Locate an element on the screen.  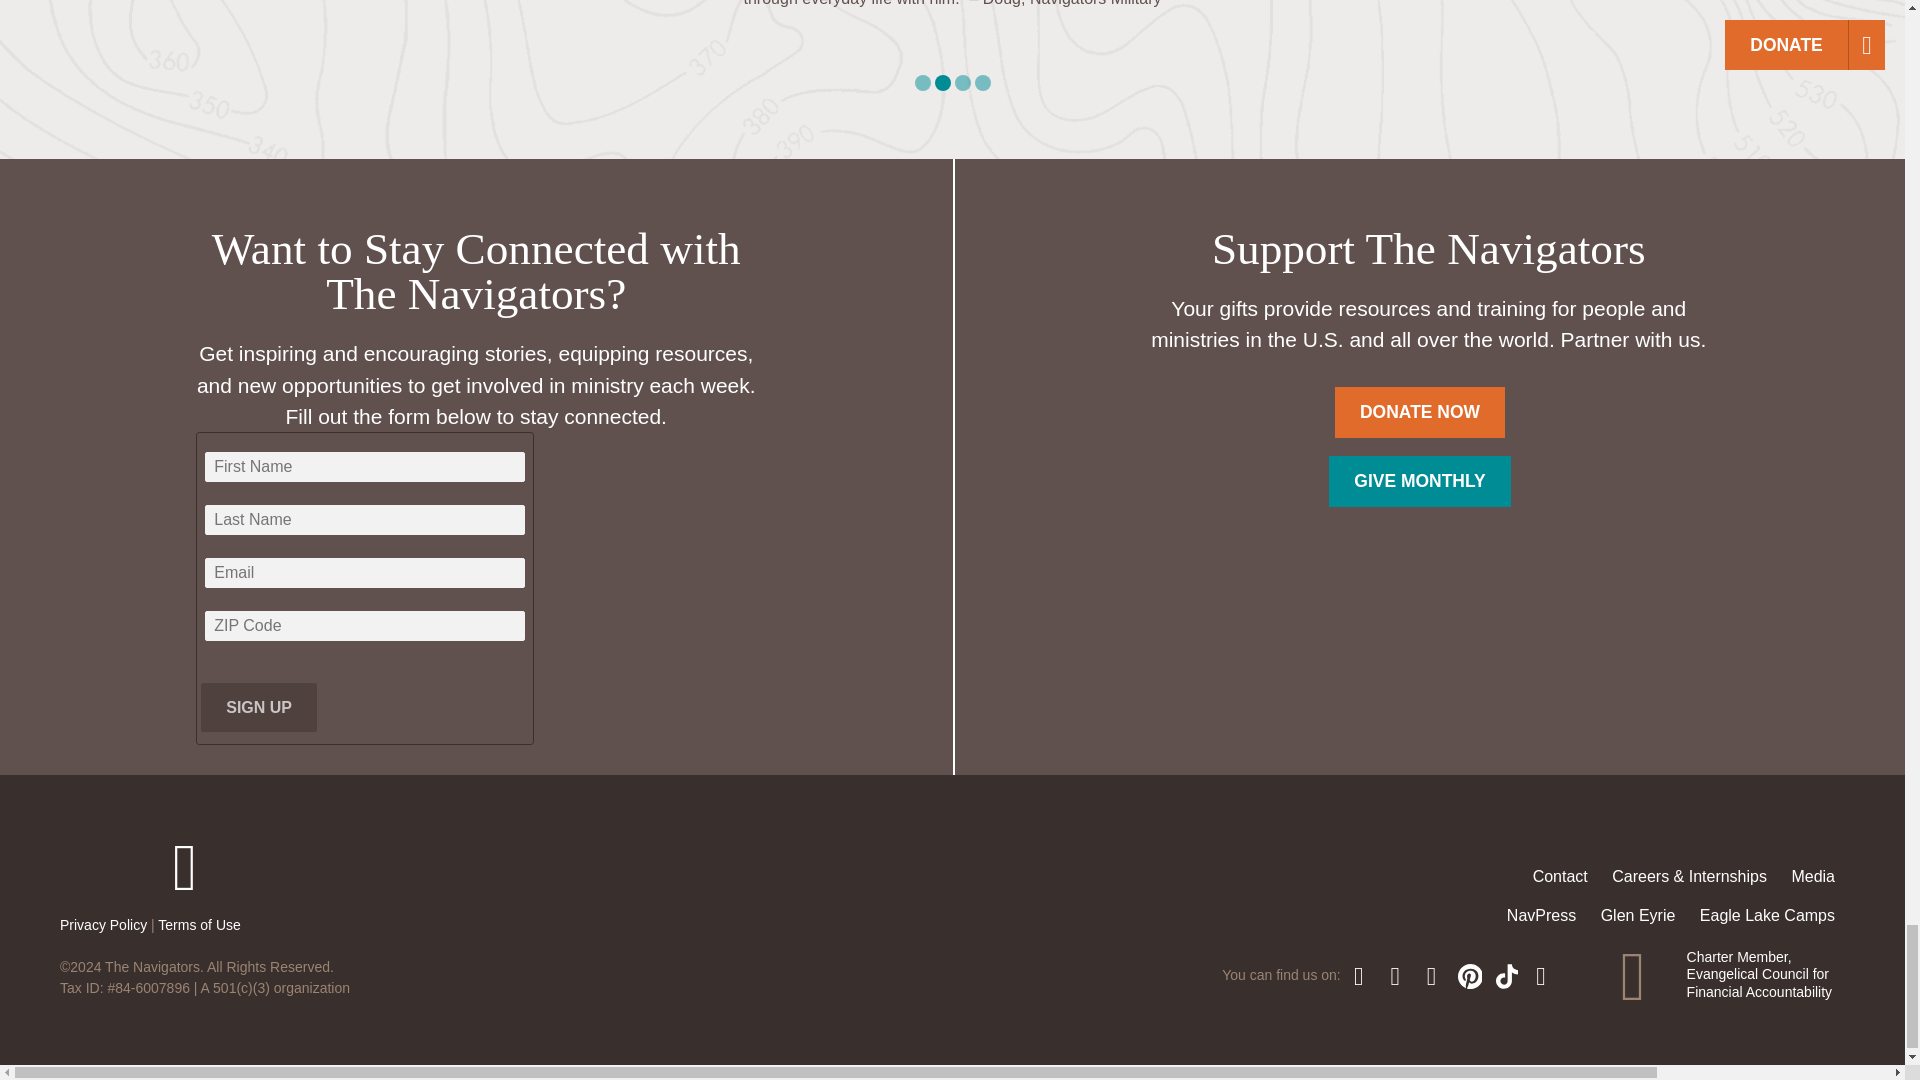
SIGN UP is located at coordinates (258, 707).